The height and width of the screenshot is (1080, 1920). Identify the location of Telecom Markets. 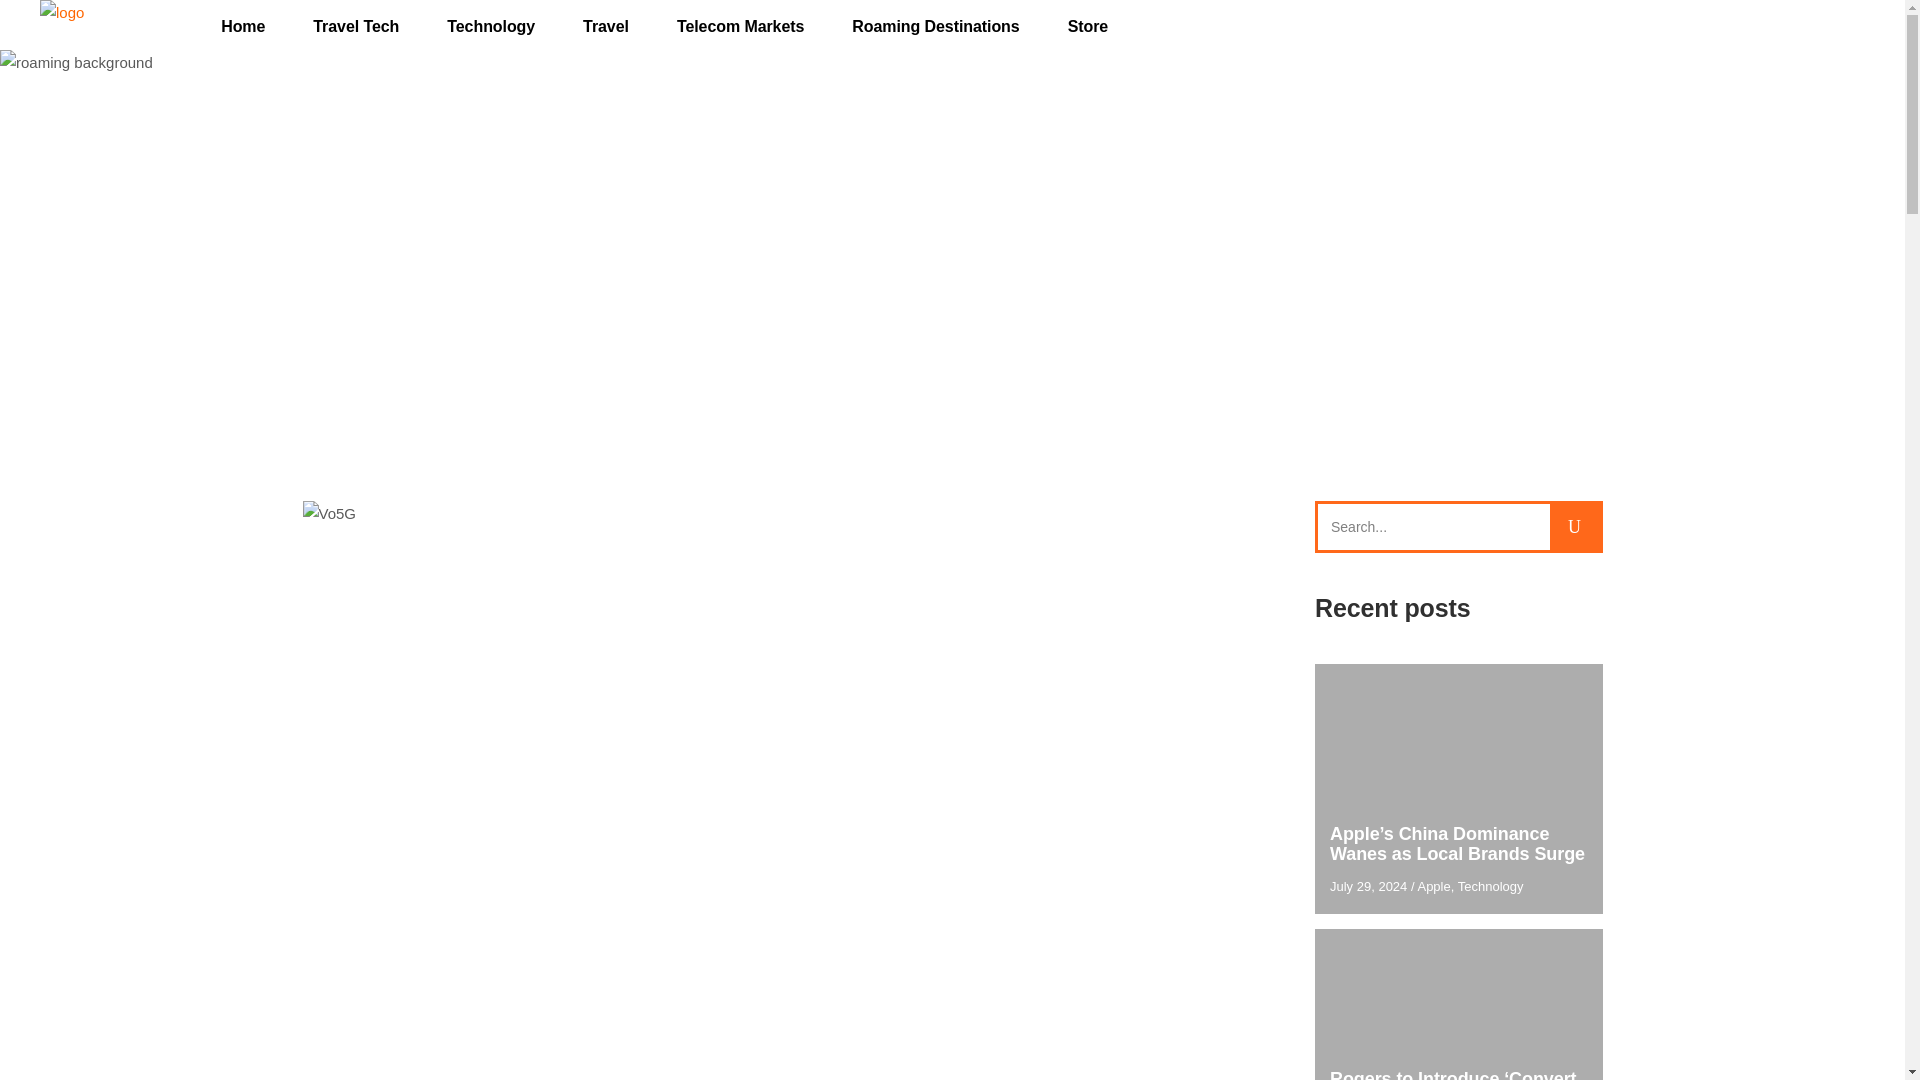
(740, 26).